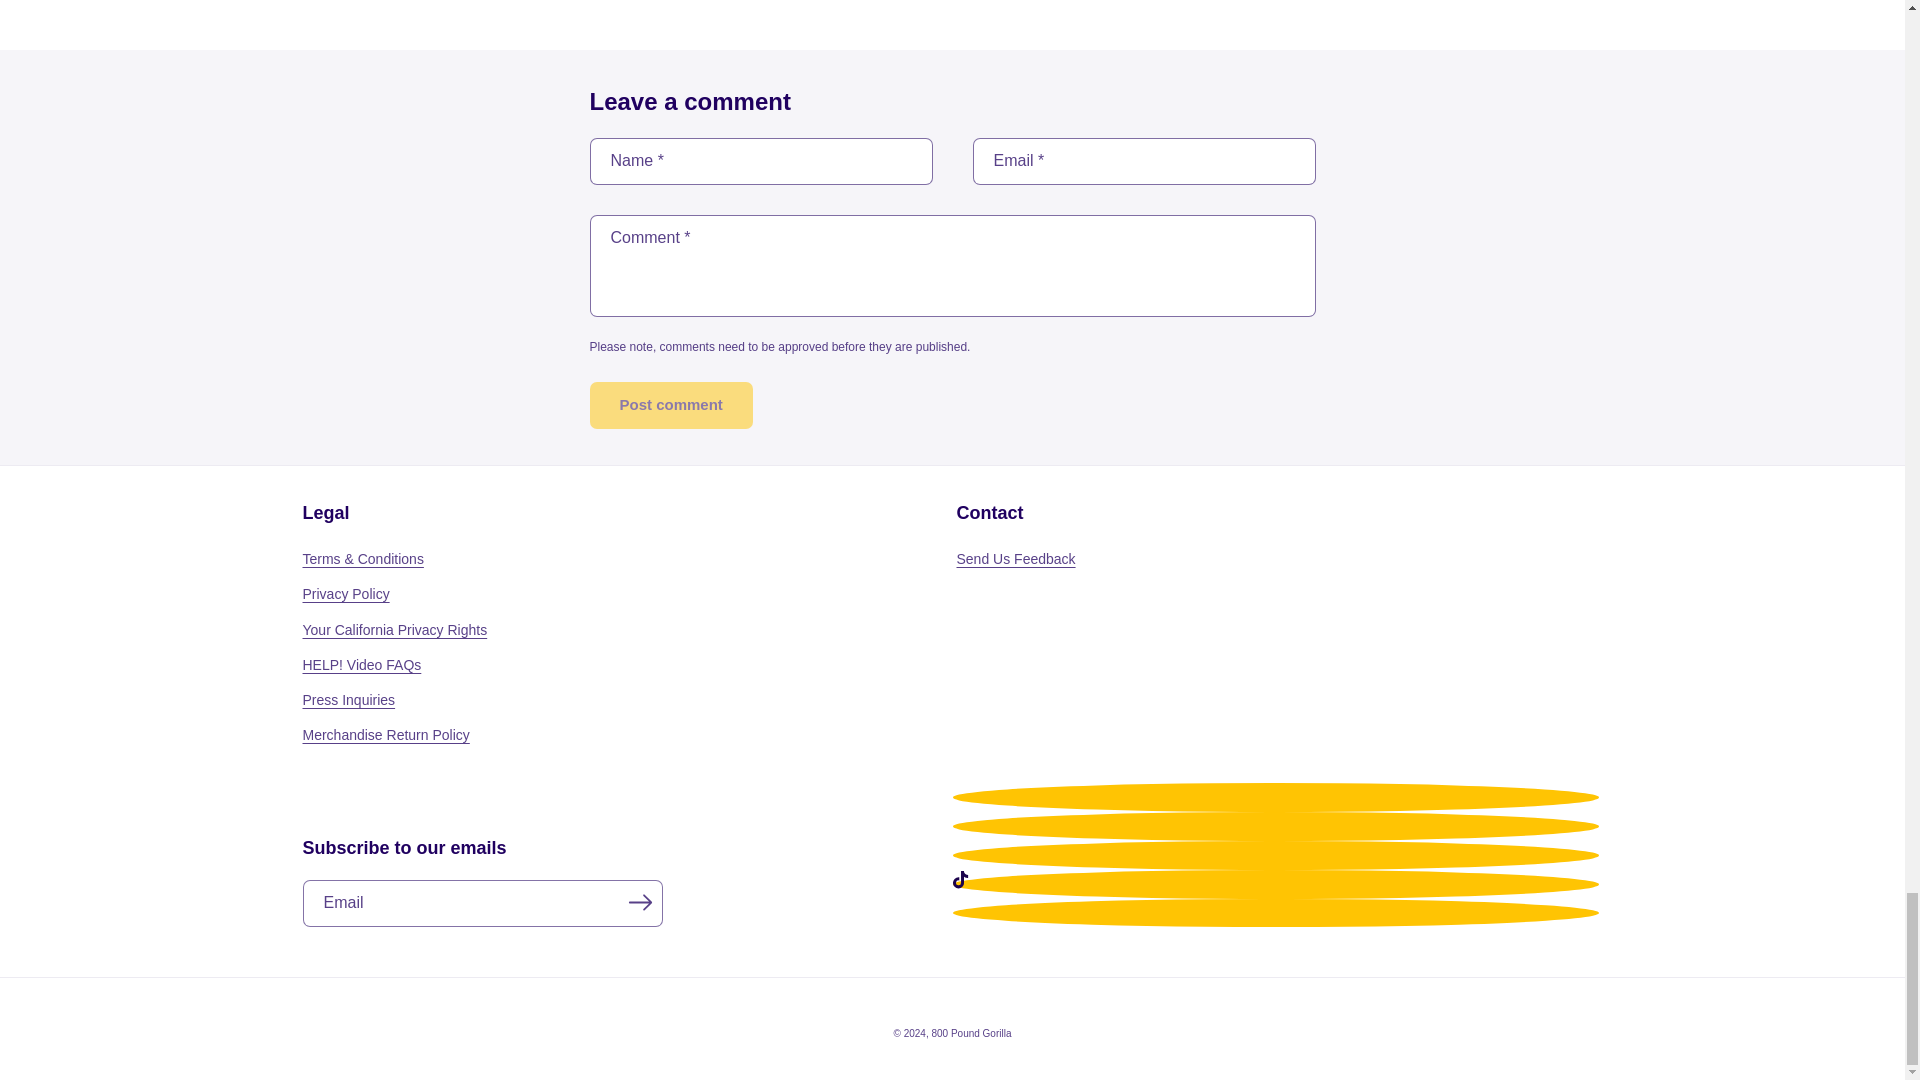 This screenshot has width=1920, height=1080. Describe the element at coordinates (670, 405) in the screenshot. I see `Post comment` at that location.